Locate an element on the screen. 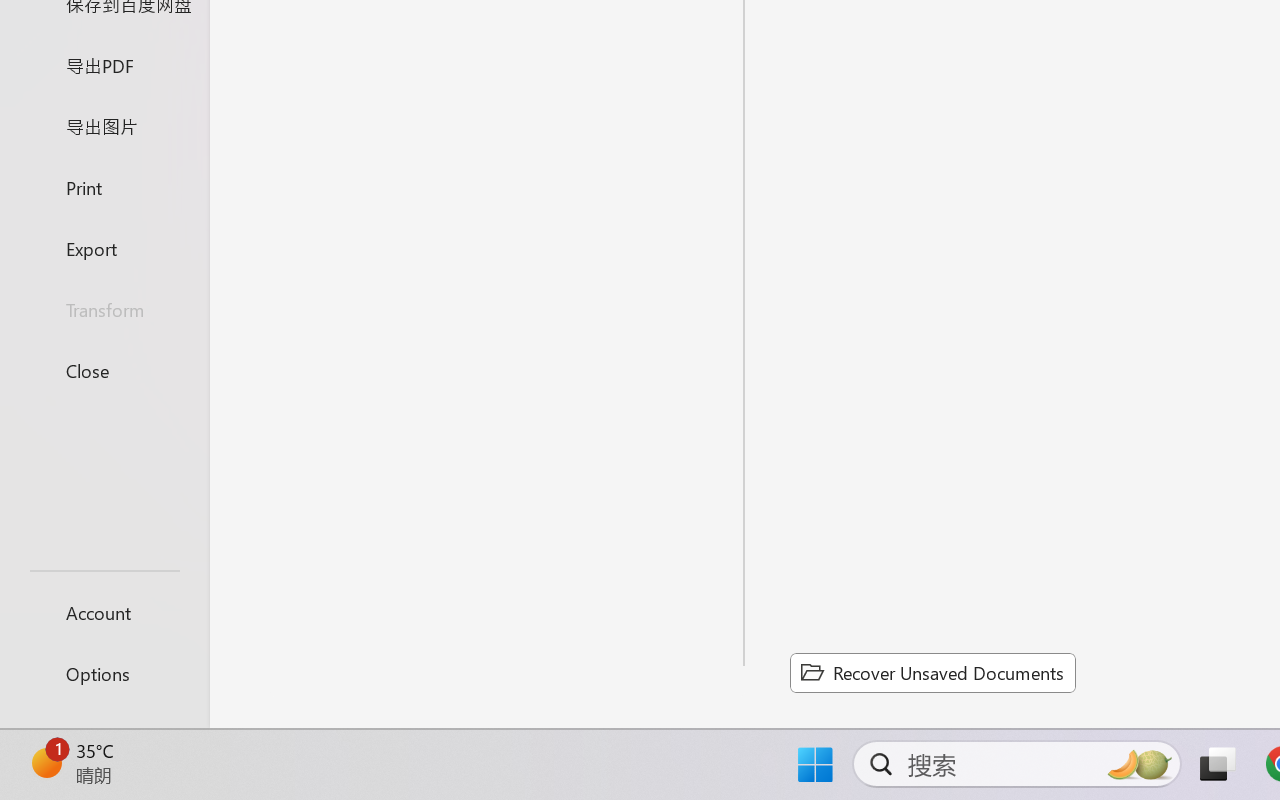 The height and width of the screenshot is (800, 1280). Account is located at coordinates (104, 612).